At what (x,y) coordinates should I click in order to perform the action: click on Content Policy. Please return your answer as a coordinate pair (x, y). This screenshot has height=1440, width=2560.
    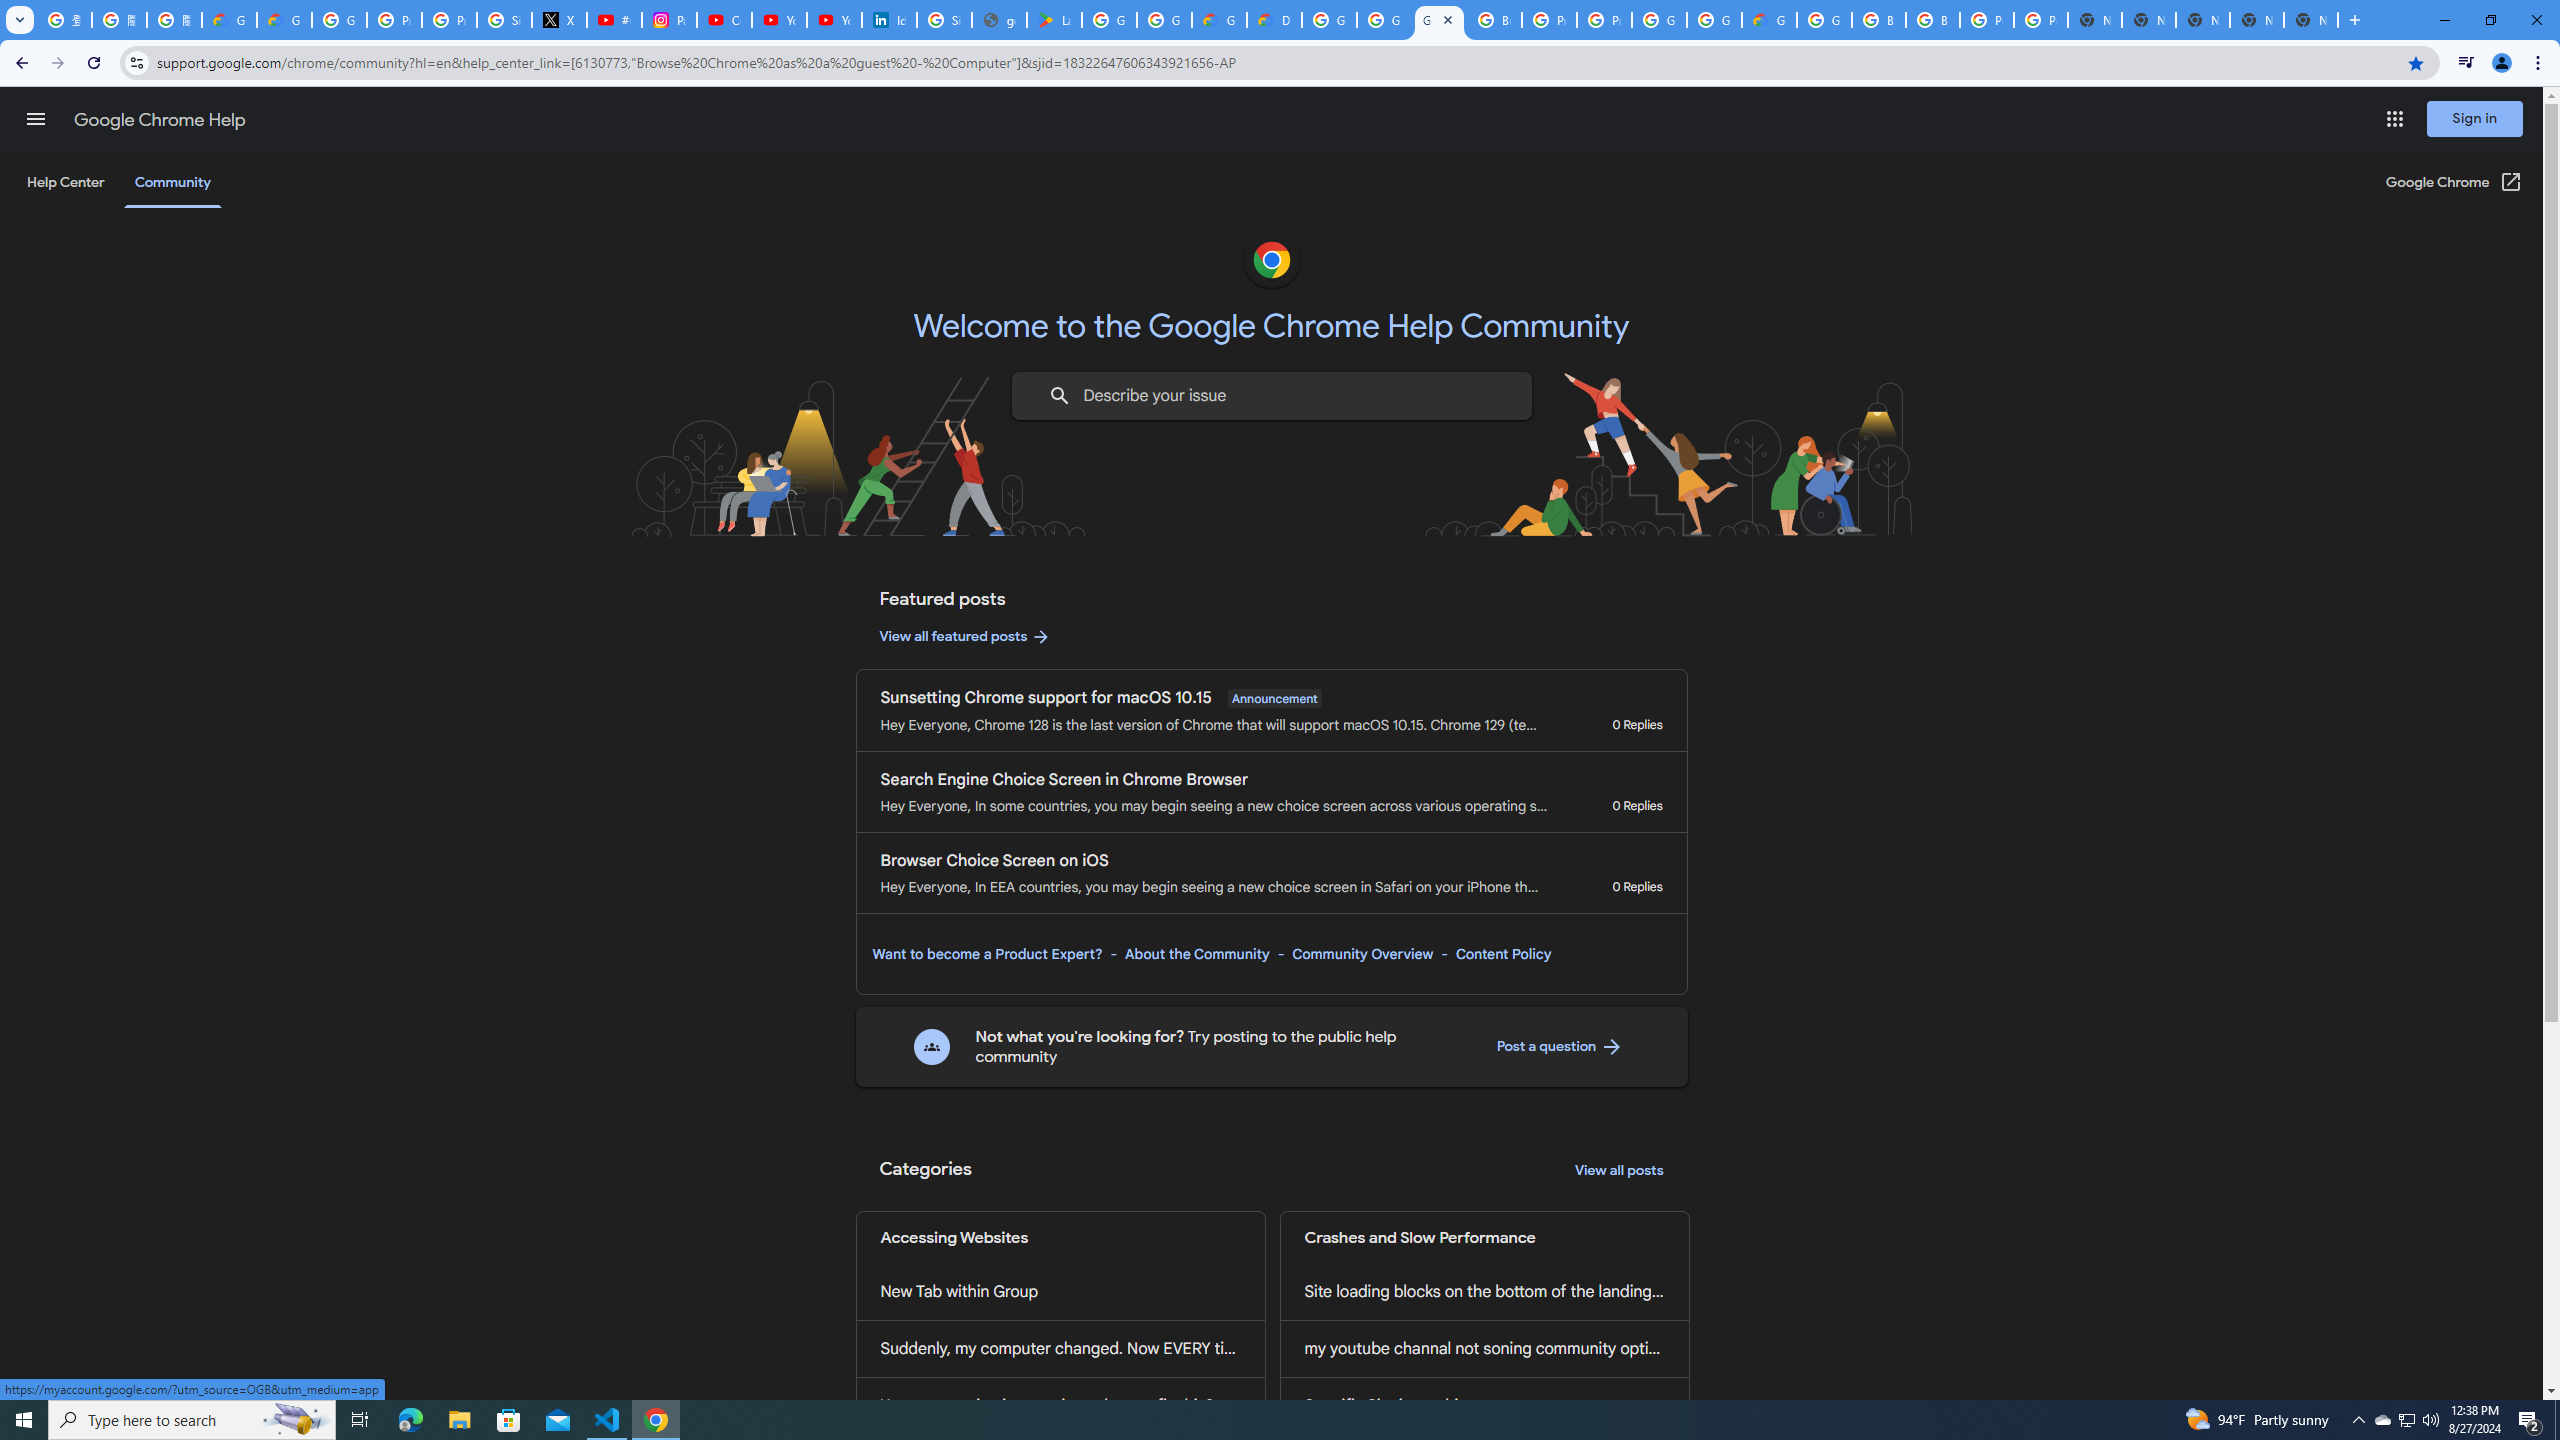
    Looking at the image, I should click on (1502, 954).